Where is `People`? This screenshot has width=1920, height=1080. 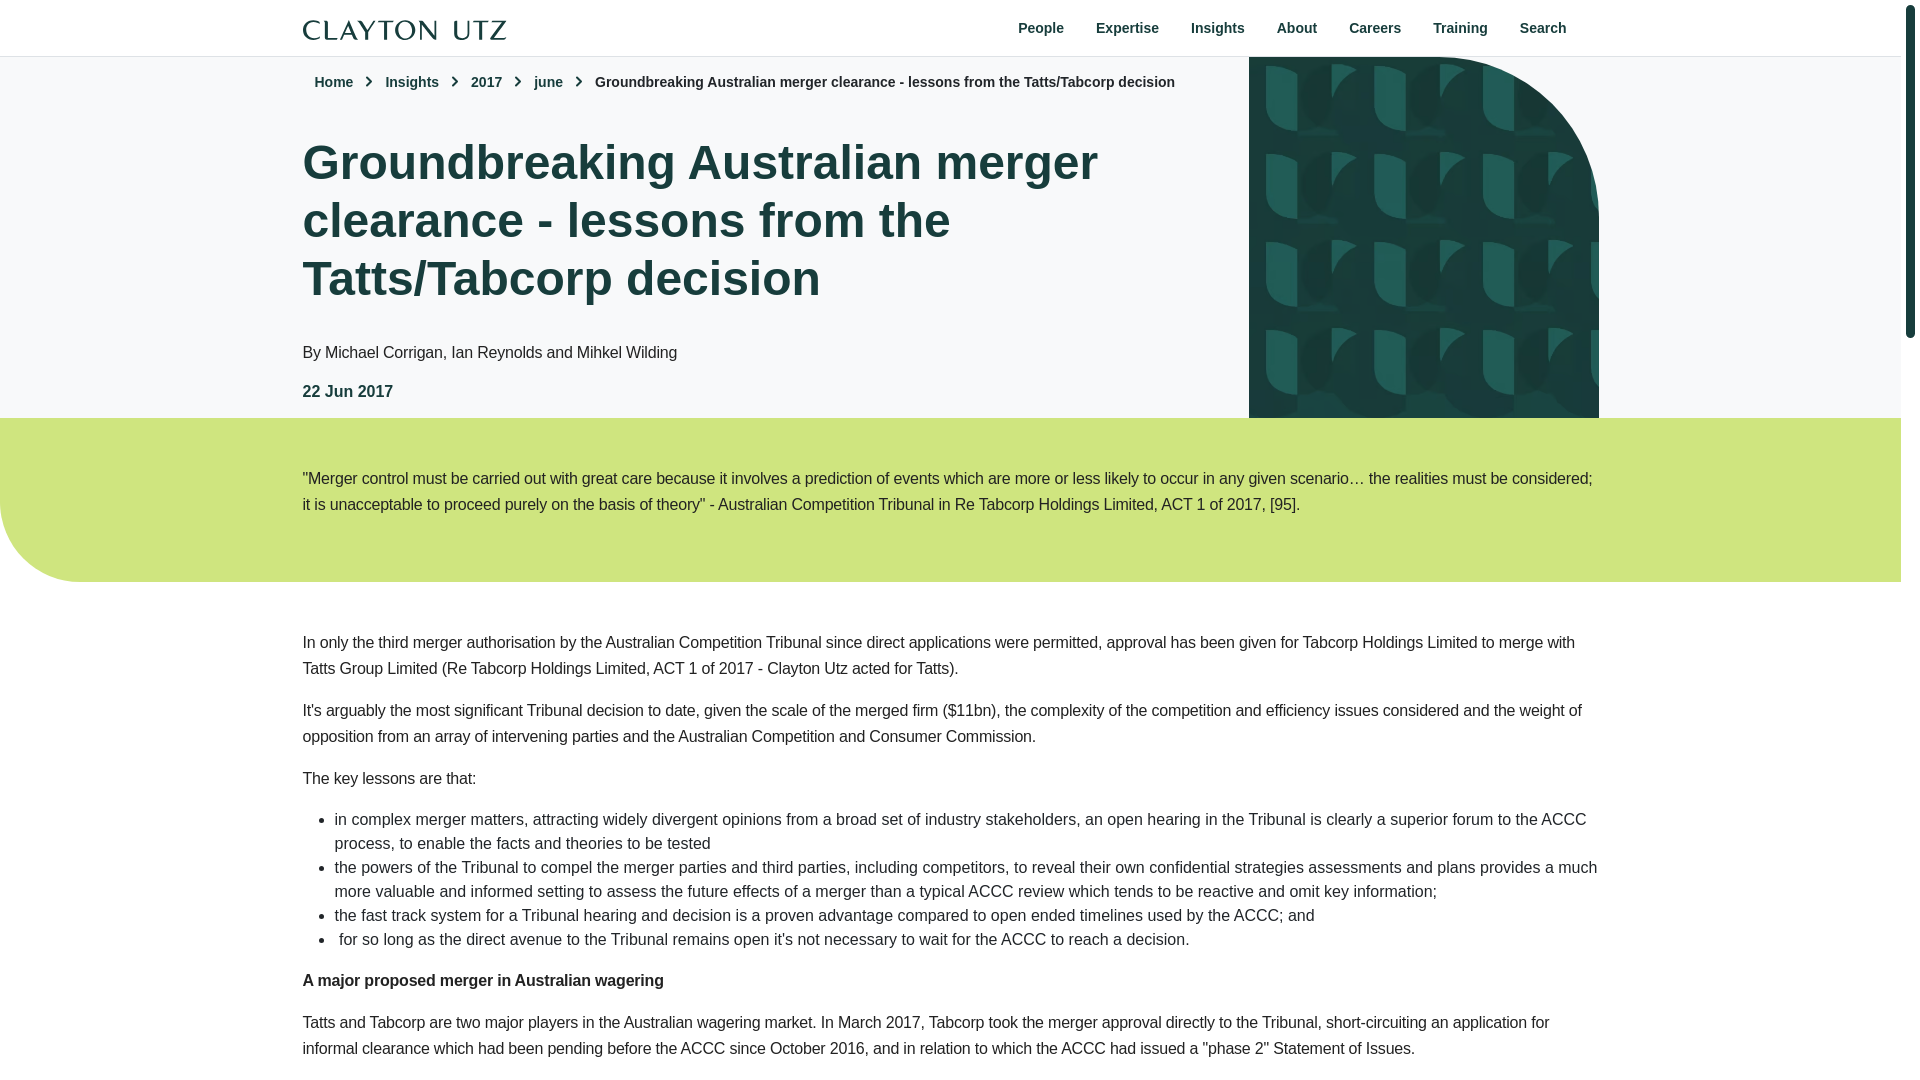
People is located at coordinates (1040, 28).